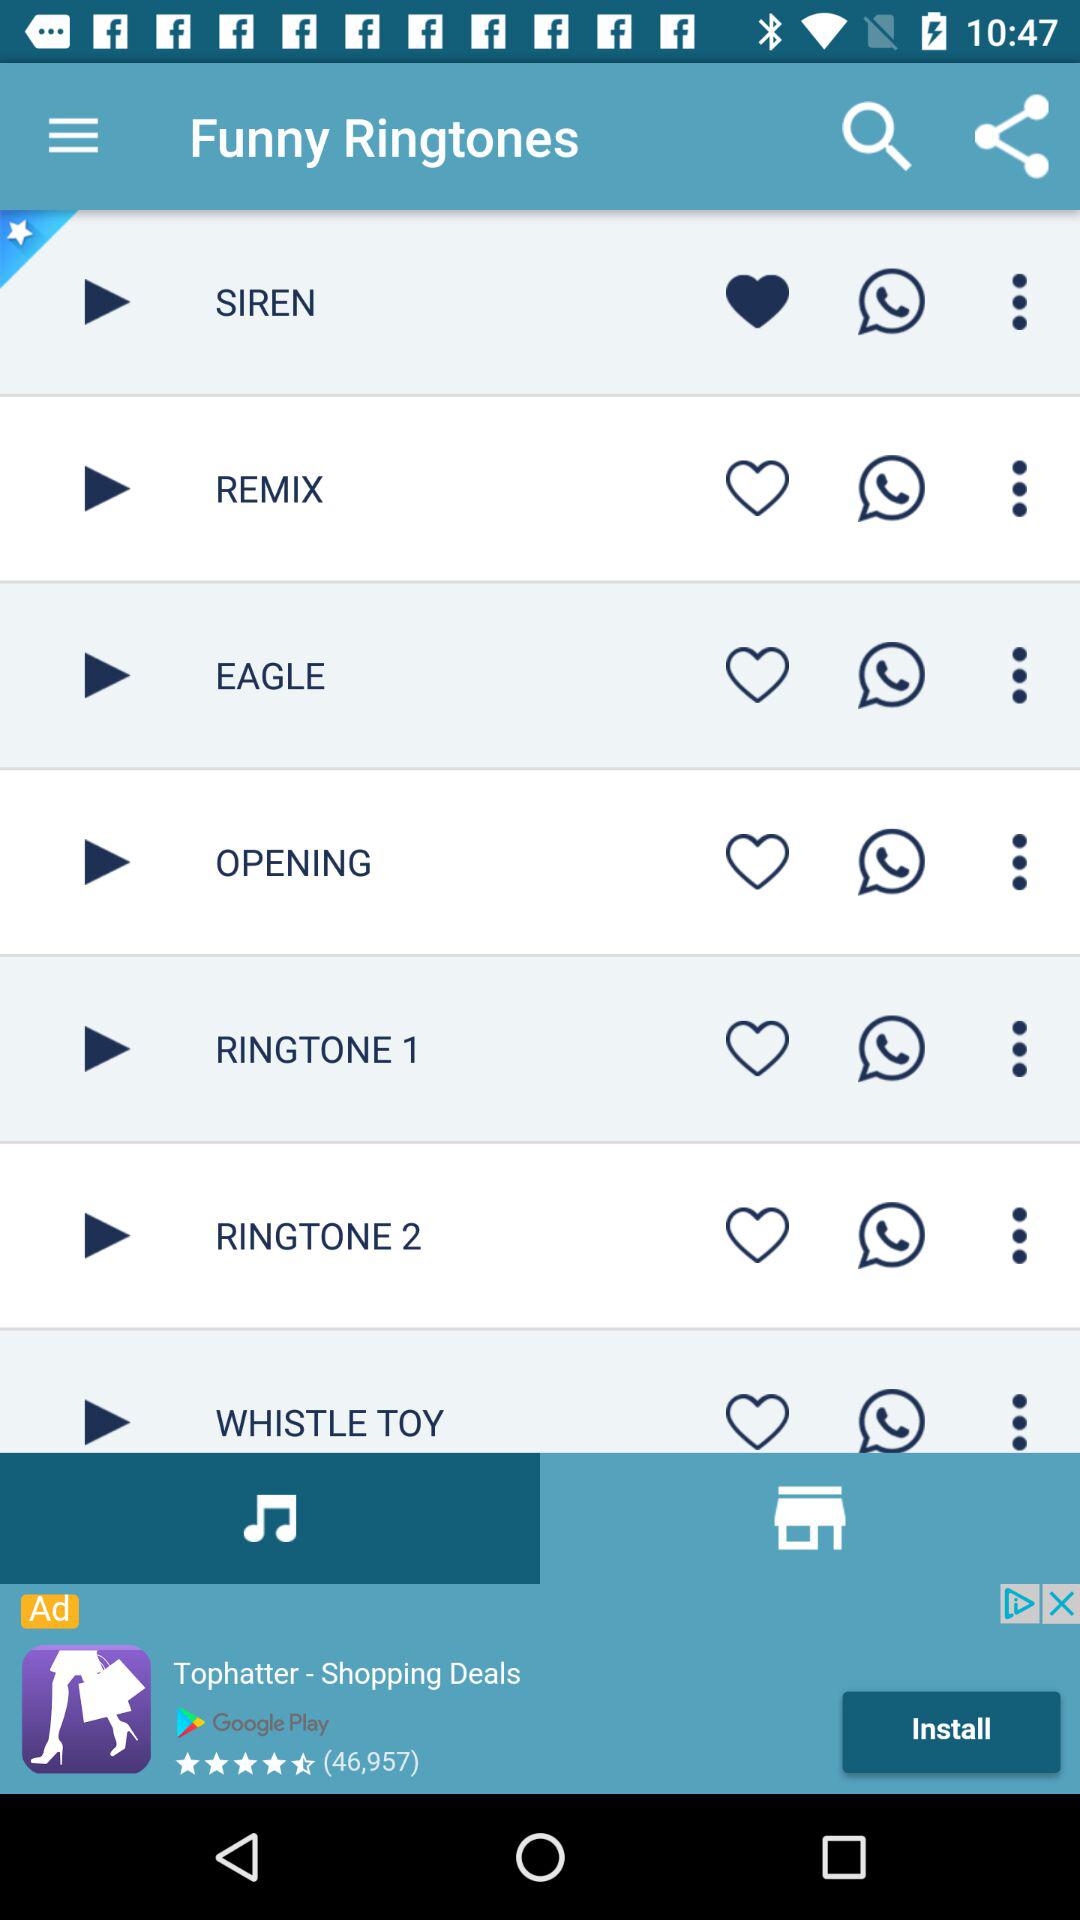 Image resolution: width=1080 pixels, height=1920 pixels. What do you see at coordinates (1020, 1048) in the screenshot?
I see `more options` at bounding box center [1020, 1048].